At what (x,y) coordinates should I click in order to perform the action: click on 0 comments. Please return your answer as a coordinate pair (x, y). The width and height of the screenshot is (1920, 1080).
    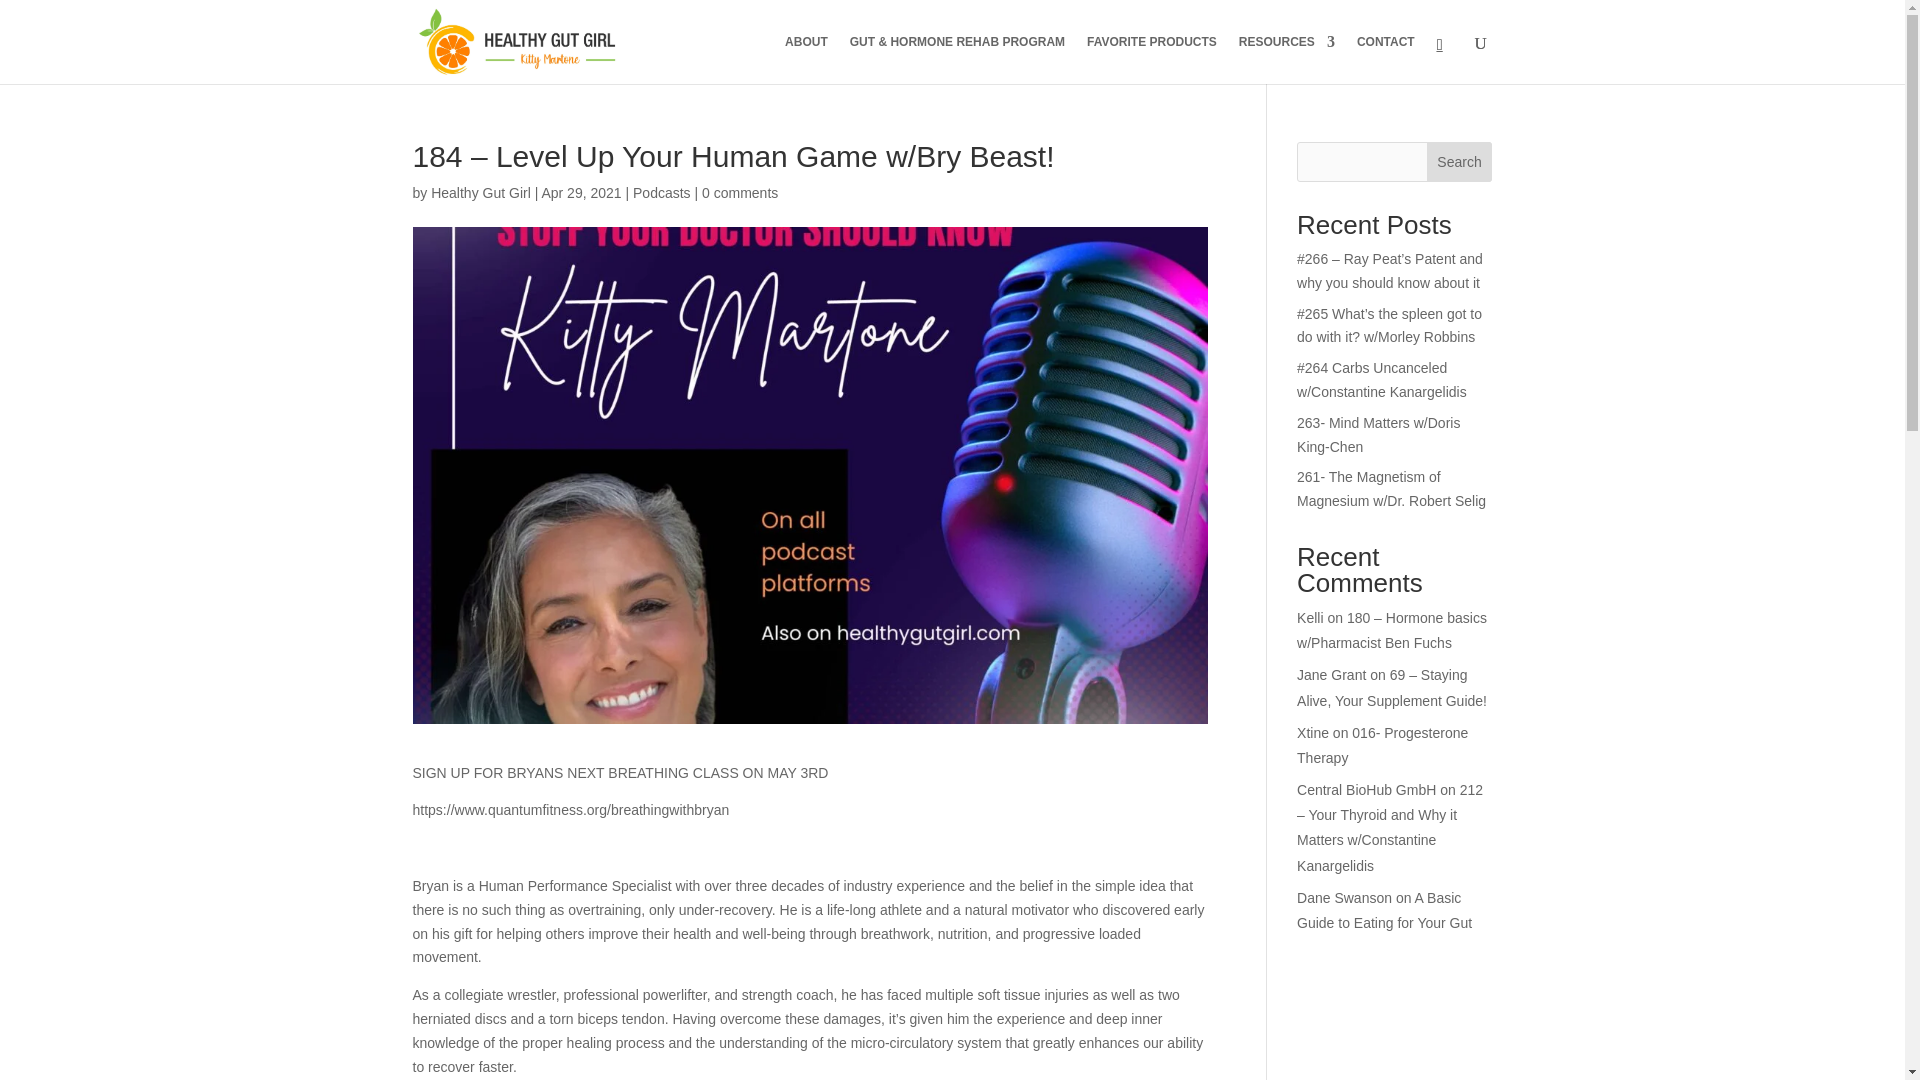
    Looking at the image, I should click on (740, 192).